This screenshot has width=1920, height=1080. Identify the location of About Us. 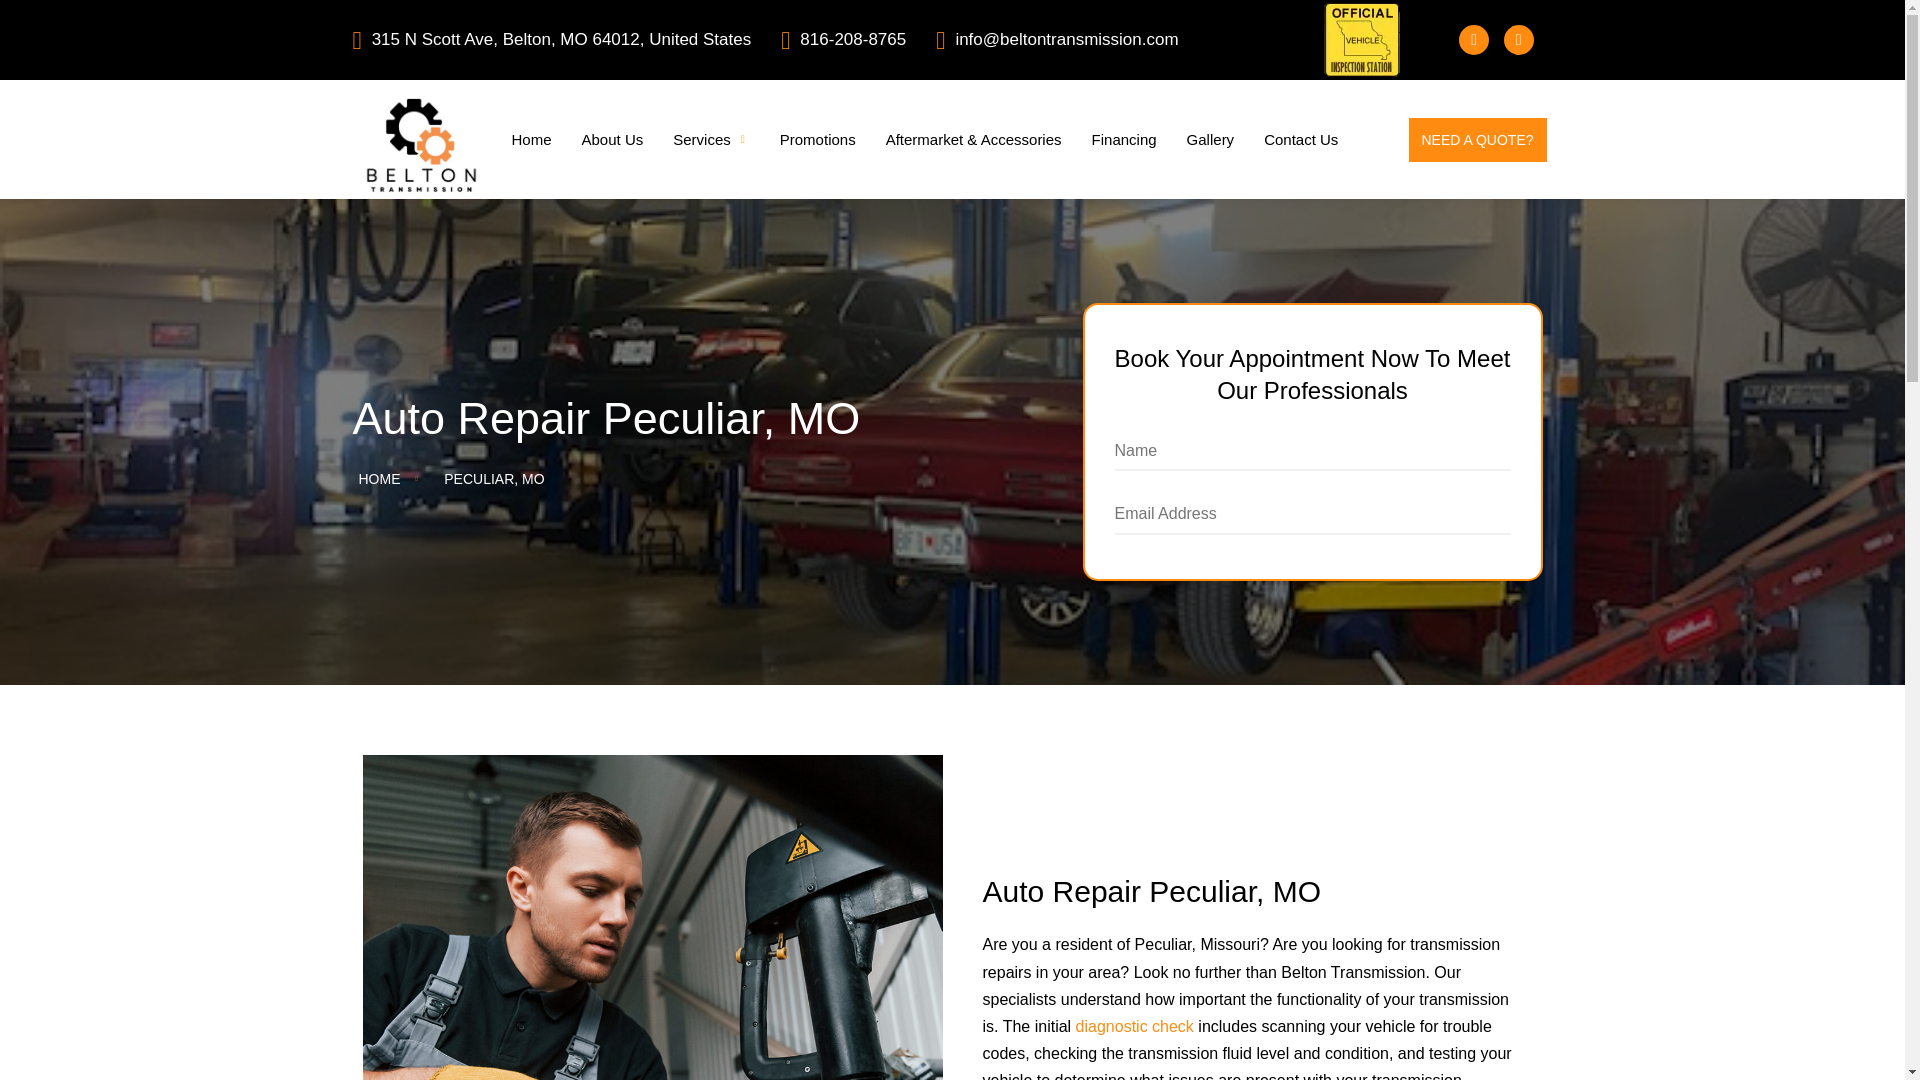
(711, 478).